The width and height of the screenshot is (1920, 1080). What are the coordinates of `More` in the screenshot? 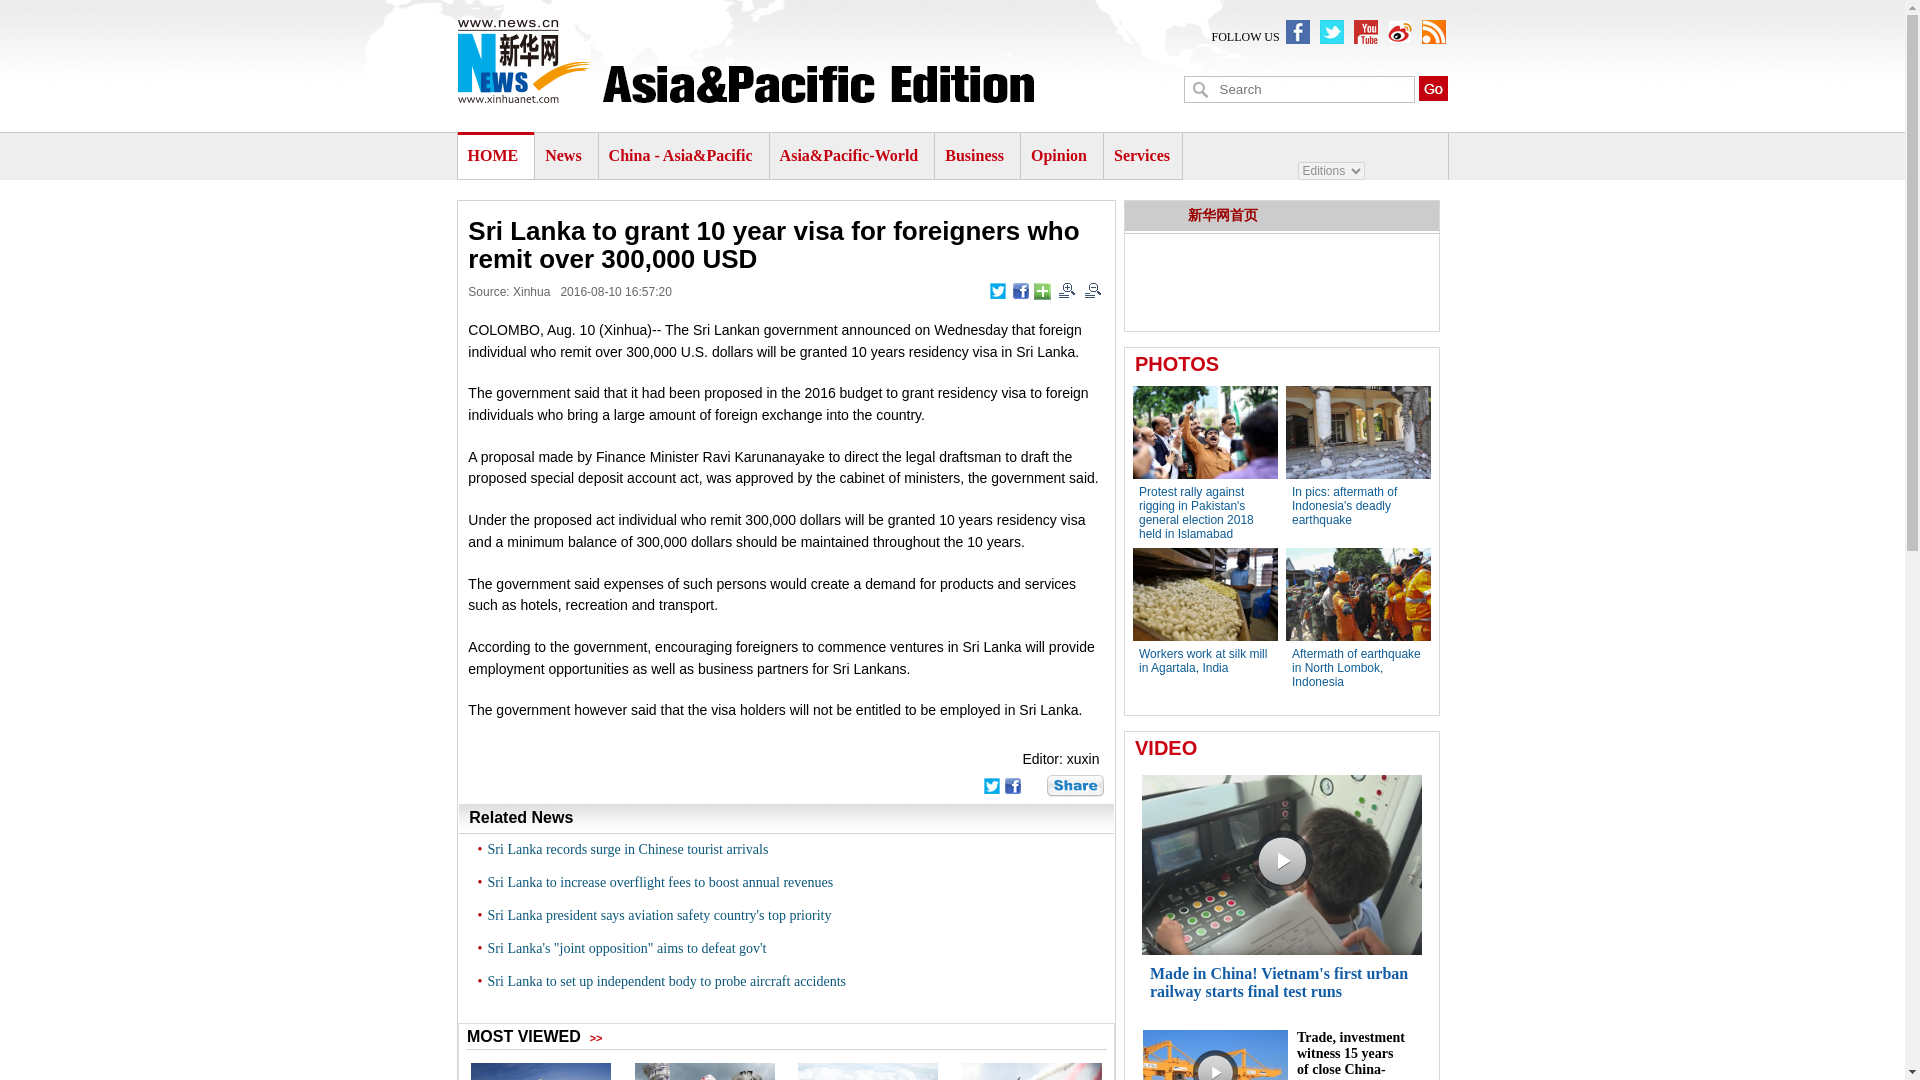 It's located at (1075, 786).